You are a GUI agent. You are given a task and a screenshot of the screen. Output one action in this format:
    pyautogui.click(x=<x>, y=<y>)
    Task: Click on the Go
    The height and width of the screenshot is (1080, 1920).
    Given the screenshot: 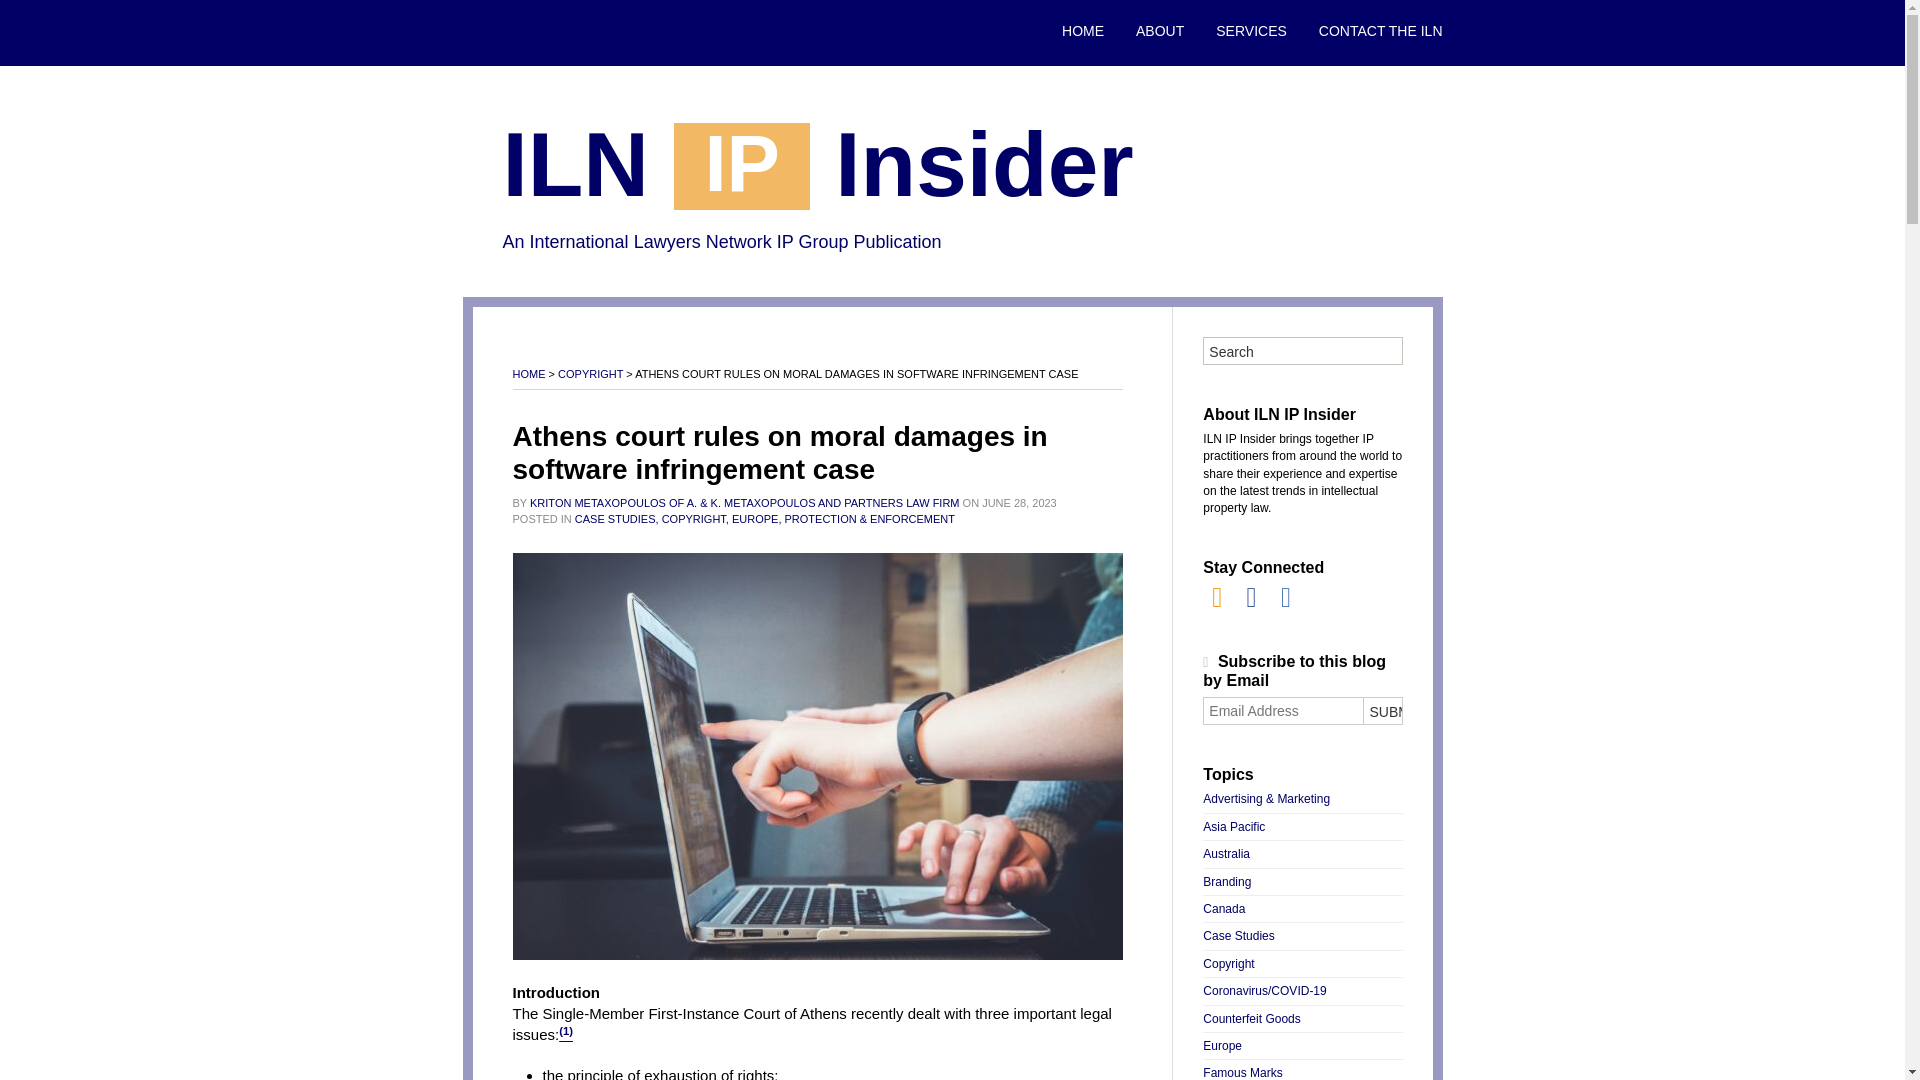 What is the action you would take?
    pyautogui.click(x=1381, y=352)
    